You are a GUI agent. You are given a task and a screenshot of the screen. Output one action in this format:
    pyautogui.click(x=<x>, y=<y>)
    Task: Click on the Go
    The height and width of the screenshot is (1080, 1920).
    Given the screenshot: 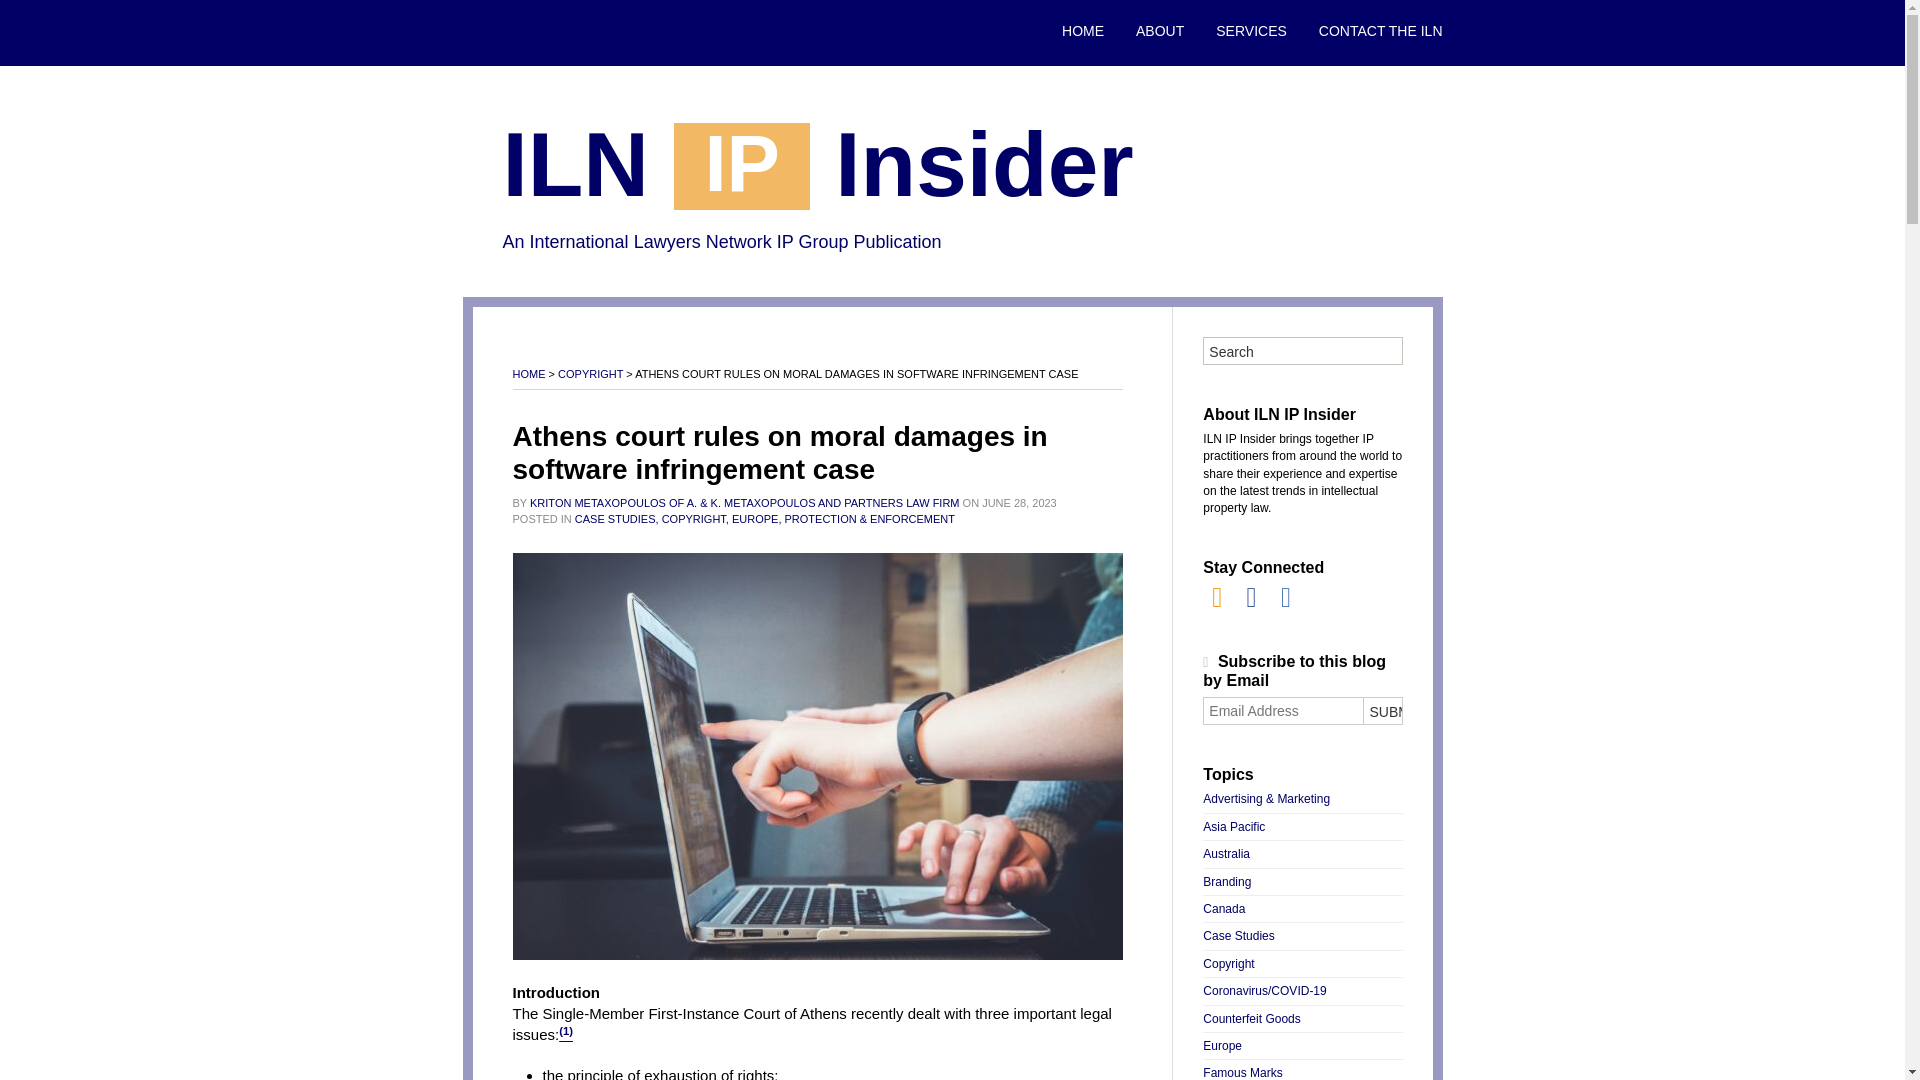 What is the action you would take?
    pyautogui.click(x=1381, y=352)
    